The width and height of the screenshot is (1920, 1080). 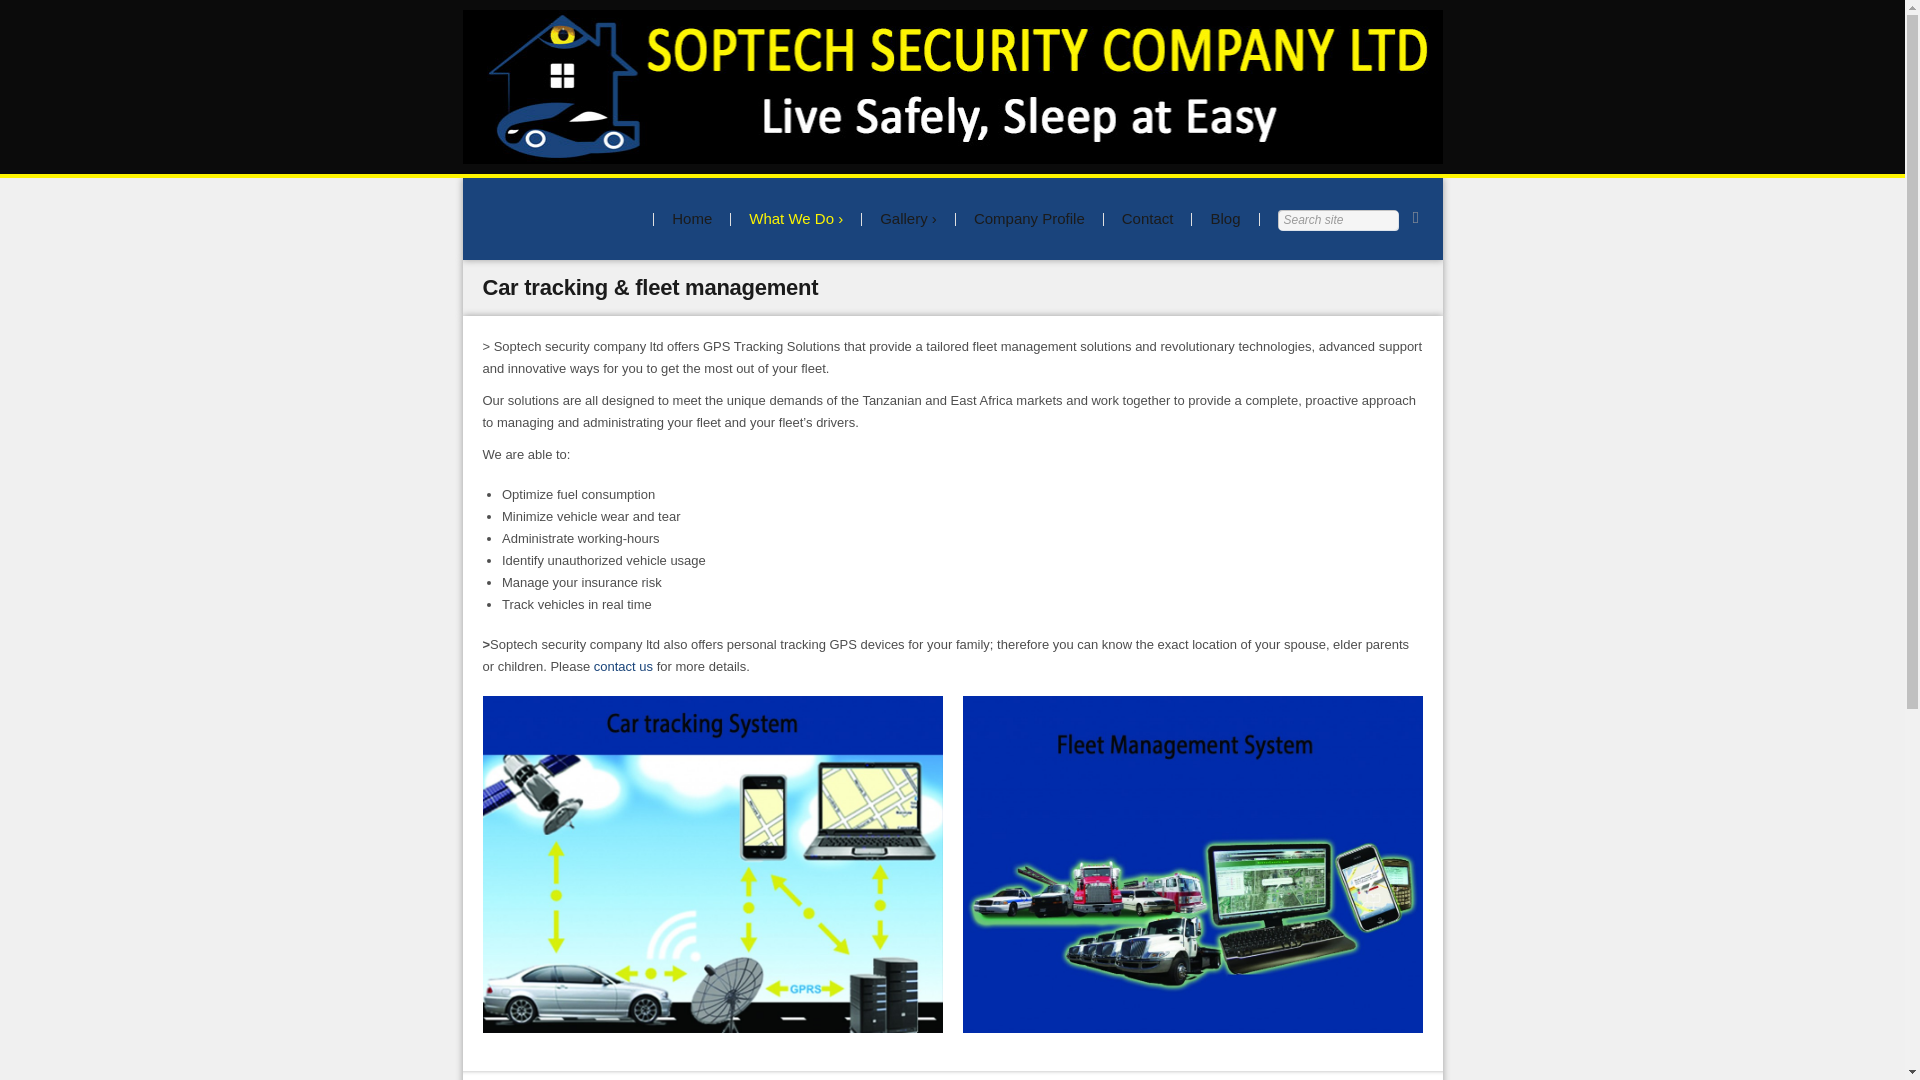 I want to click on Gallery, so click(x=908, y=219).